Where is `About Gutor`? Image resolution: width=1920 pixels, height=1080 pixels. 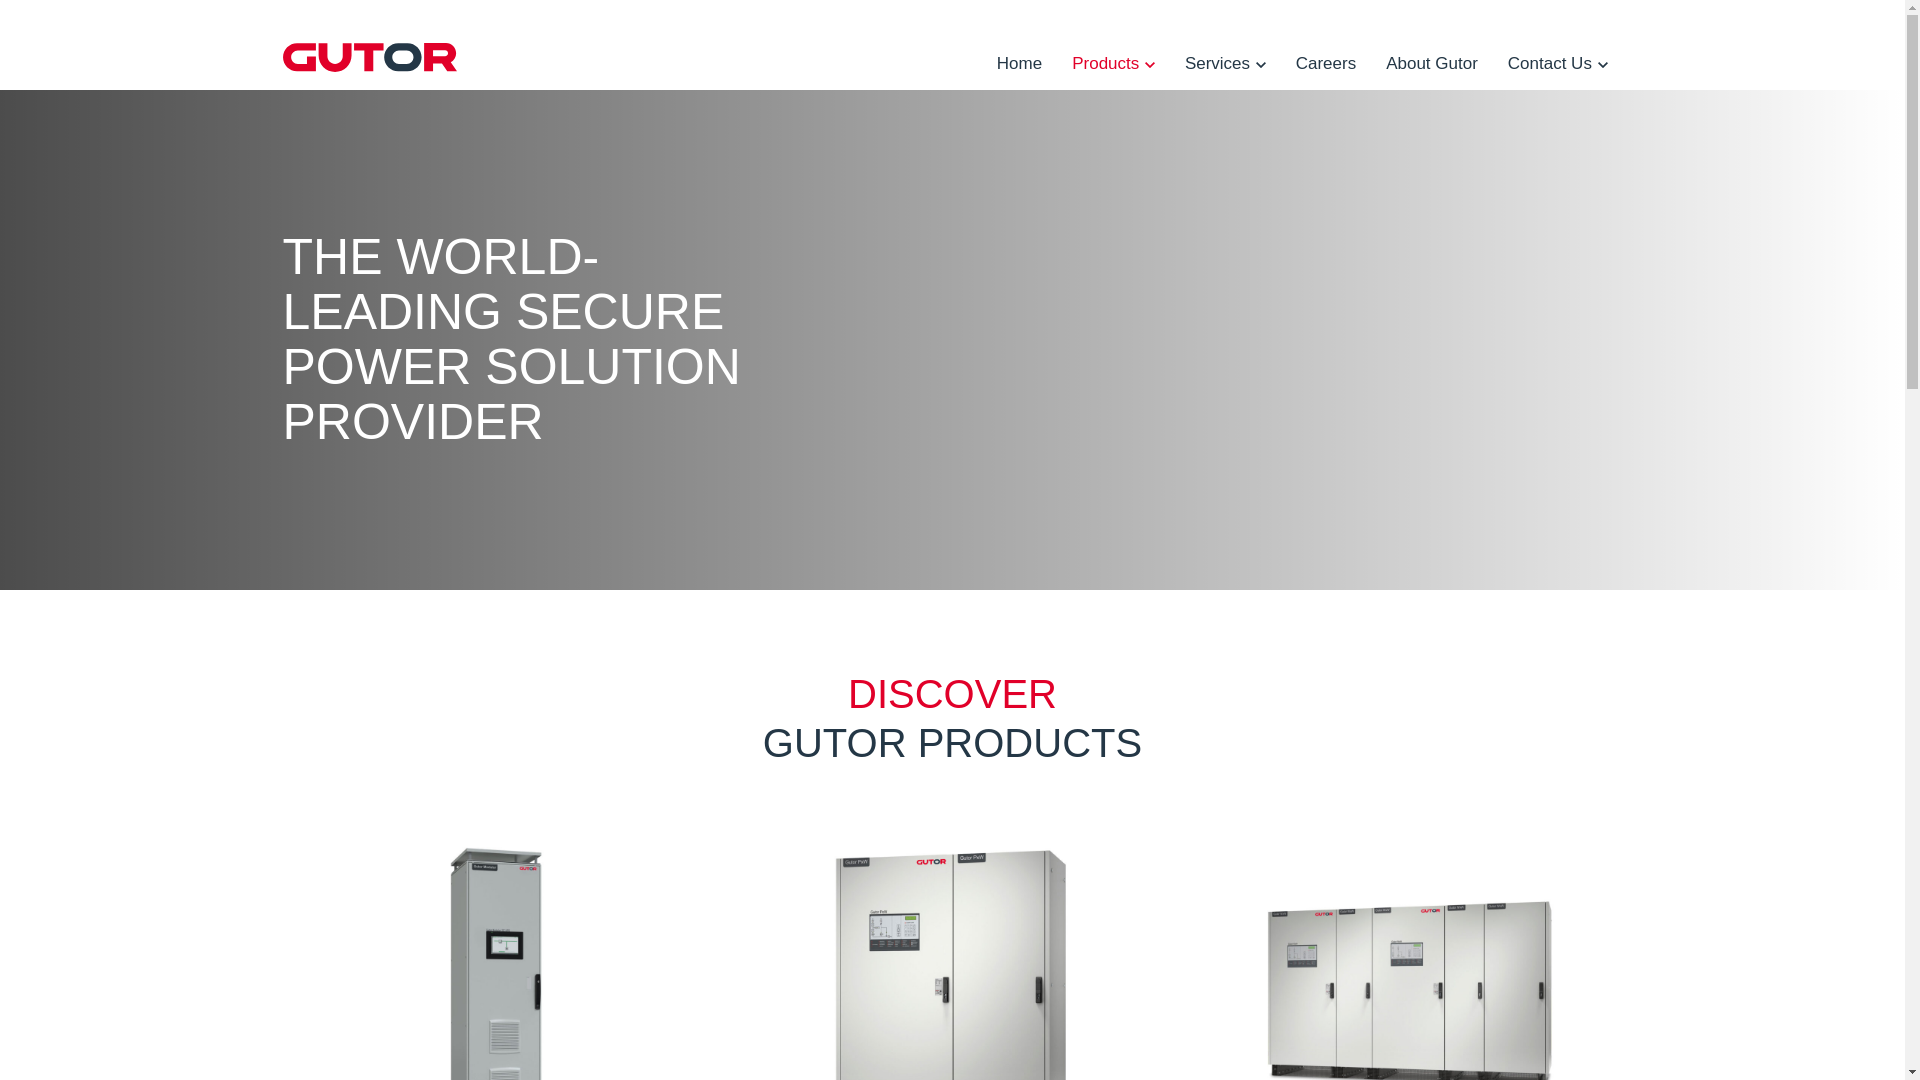 About Gutor is located at coordinates (1432, 63).